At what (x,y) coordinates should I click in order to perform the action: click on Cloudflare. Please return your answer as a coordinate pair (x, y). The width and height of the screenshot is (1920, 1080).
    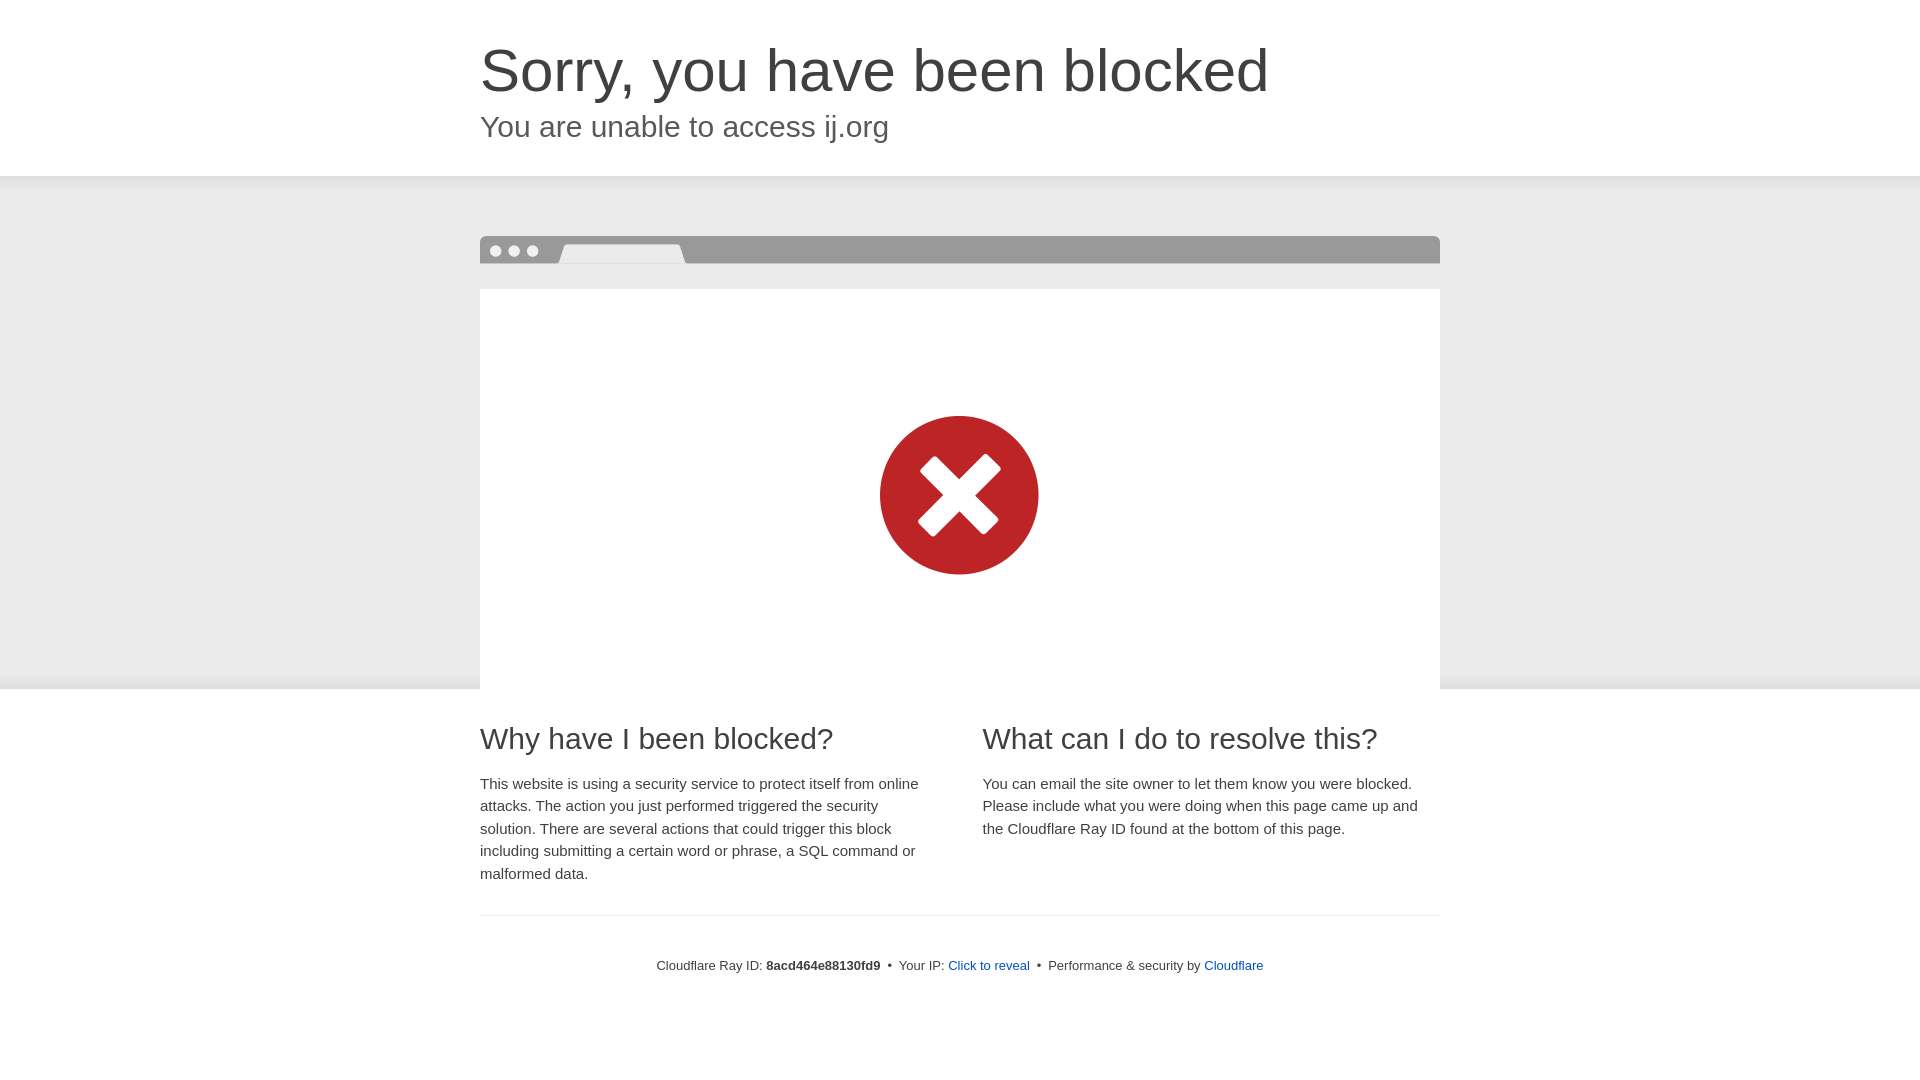
    Looking at the image, I should click on (1233, 965).